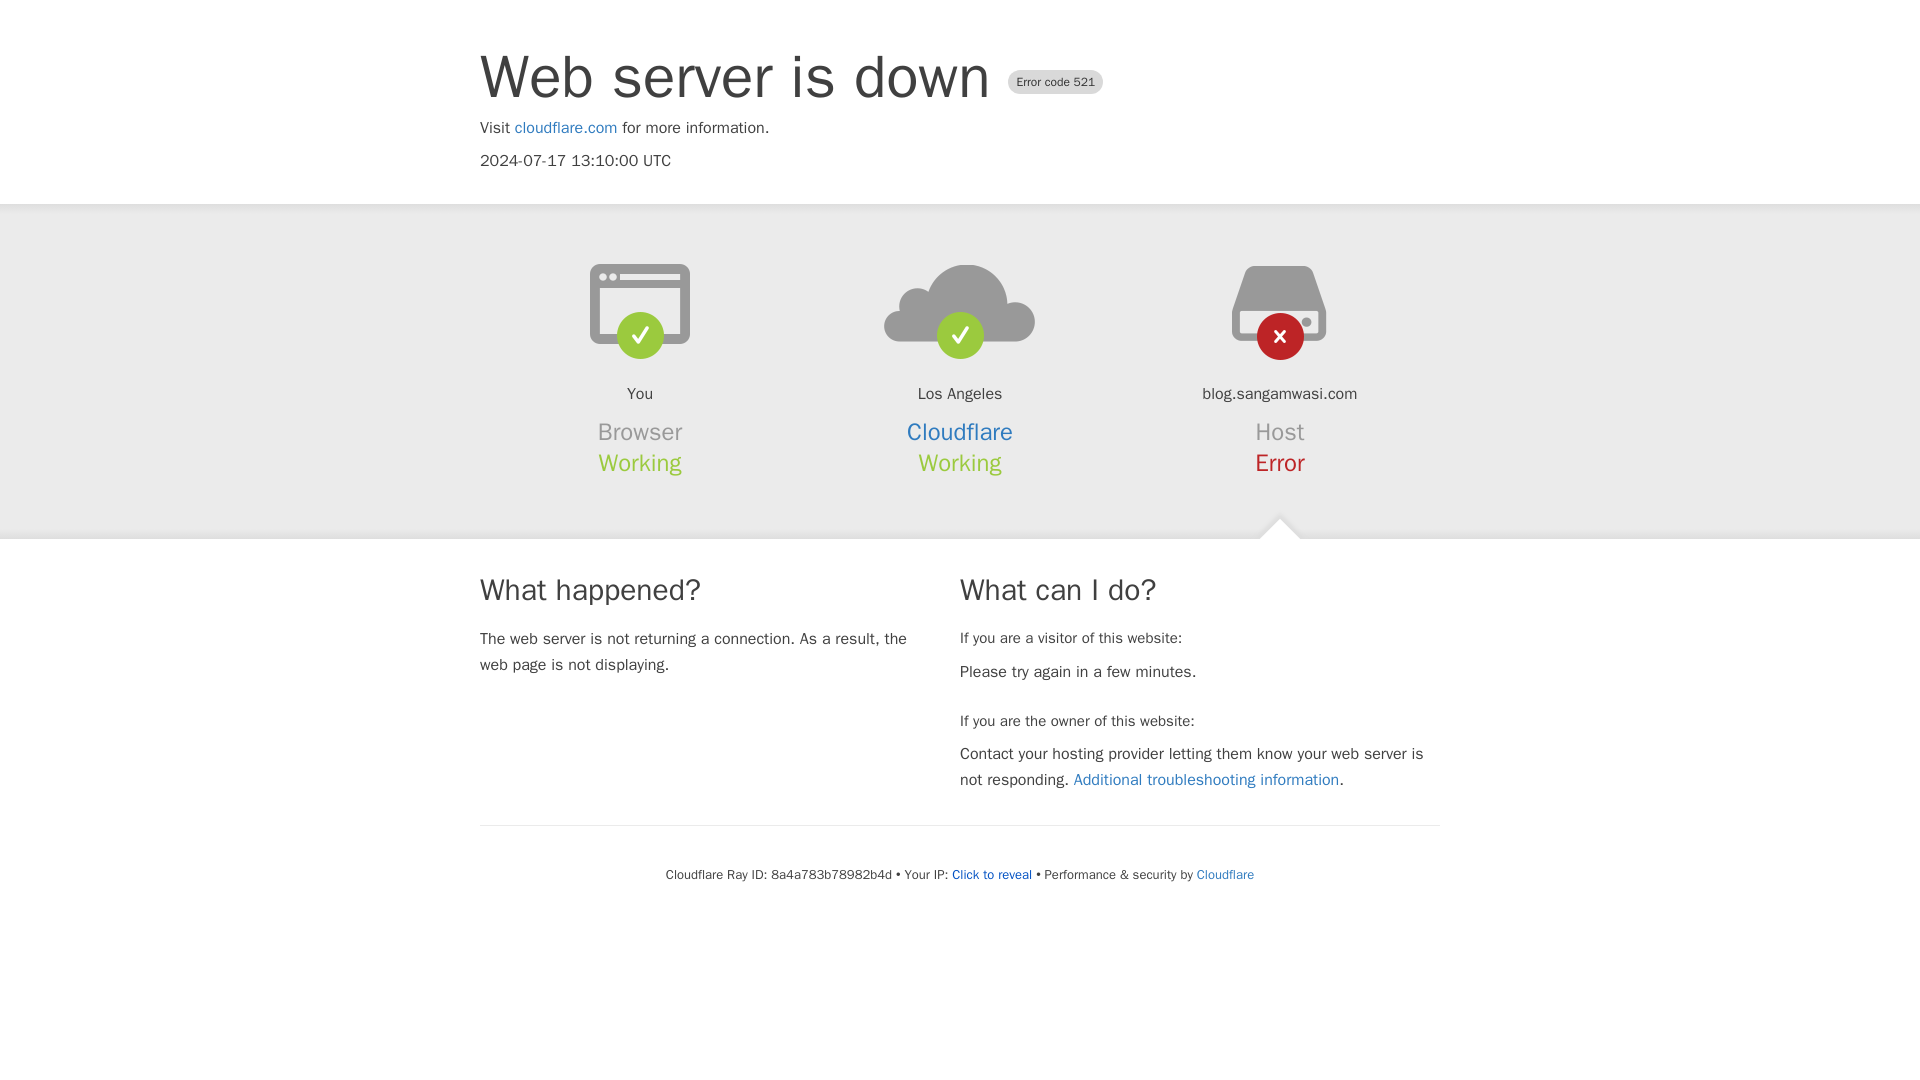  What do you see at coordinates (1224, 874) in the screenshot?
I see `Cloudflare` at bounding box center [1224, 874].